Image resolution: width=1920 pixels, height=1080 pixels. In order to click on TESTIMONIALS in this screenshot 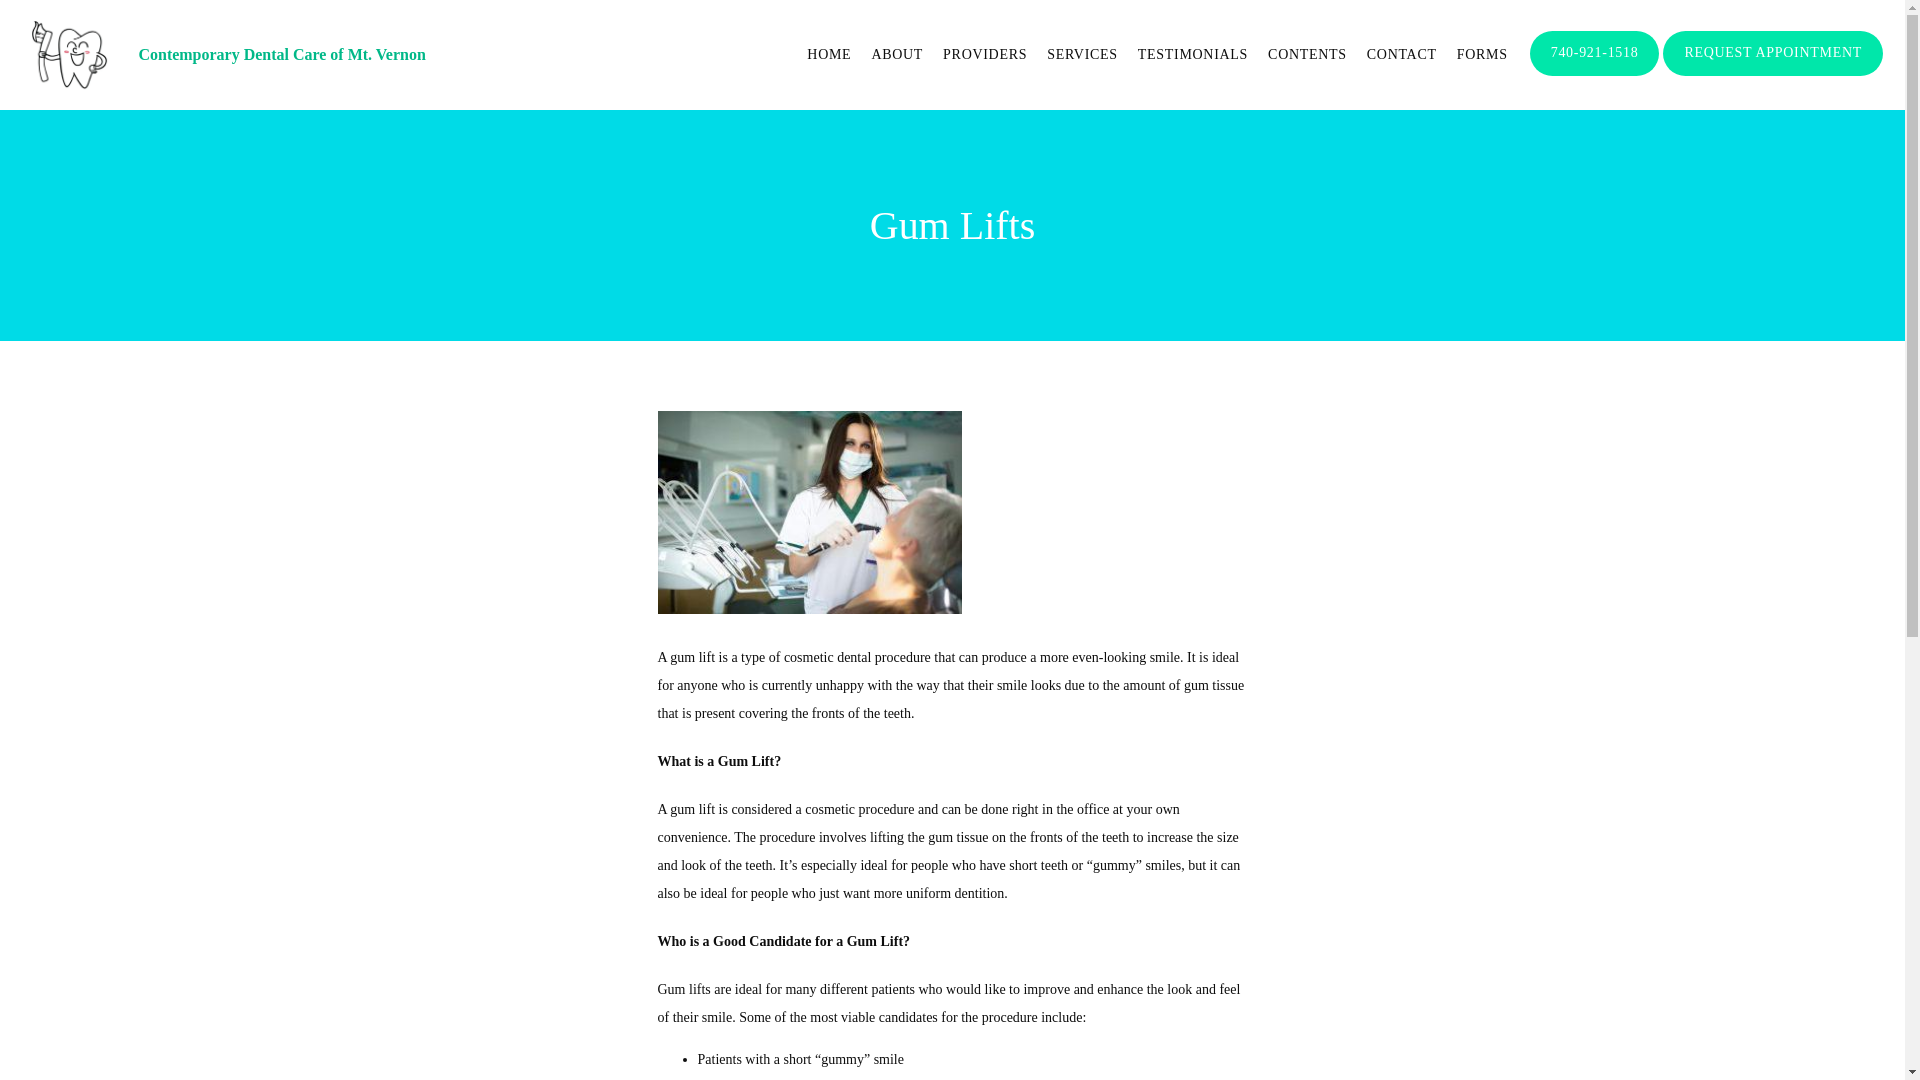, I will do `click(1193, 54)`.